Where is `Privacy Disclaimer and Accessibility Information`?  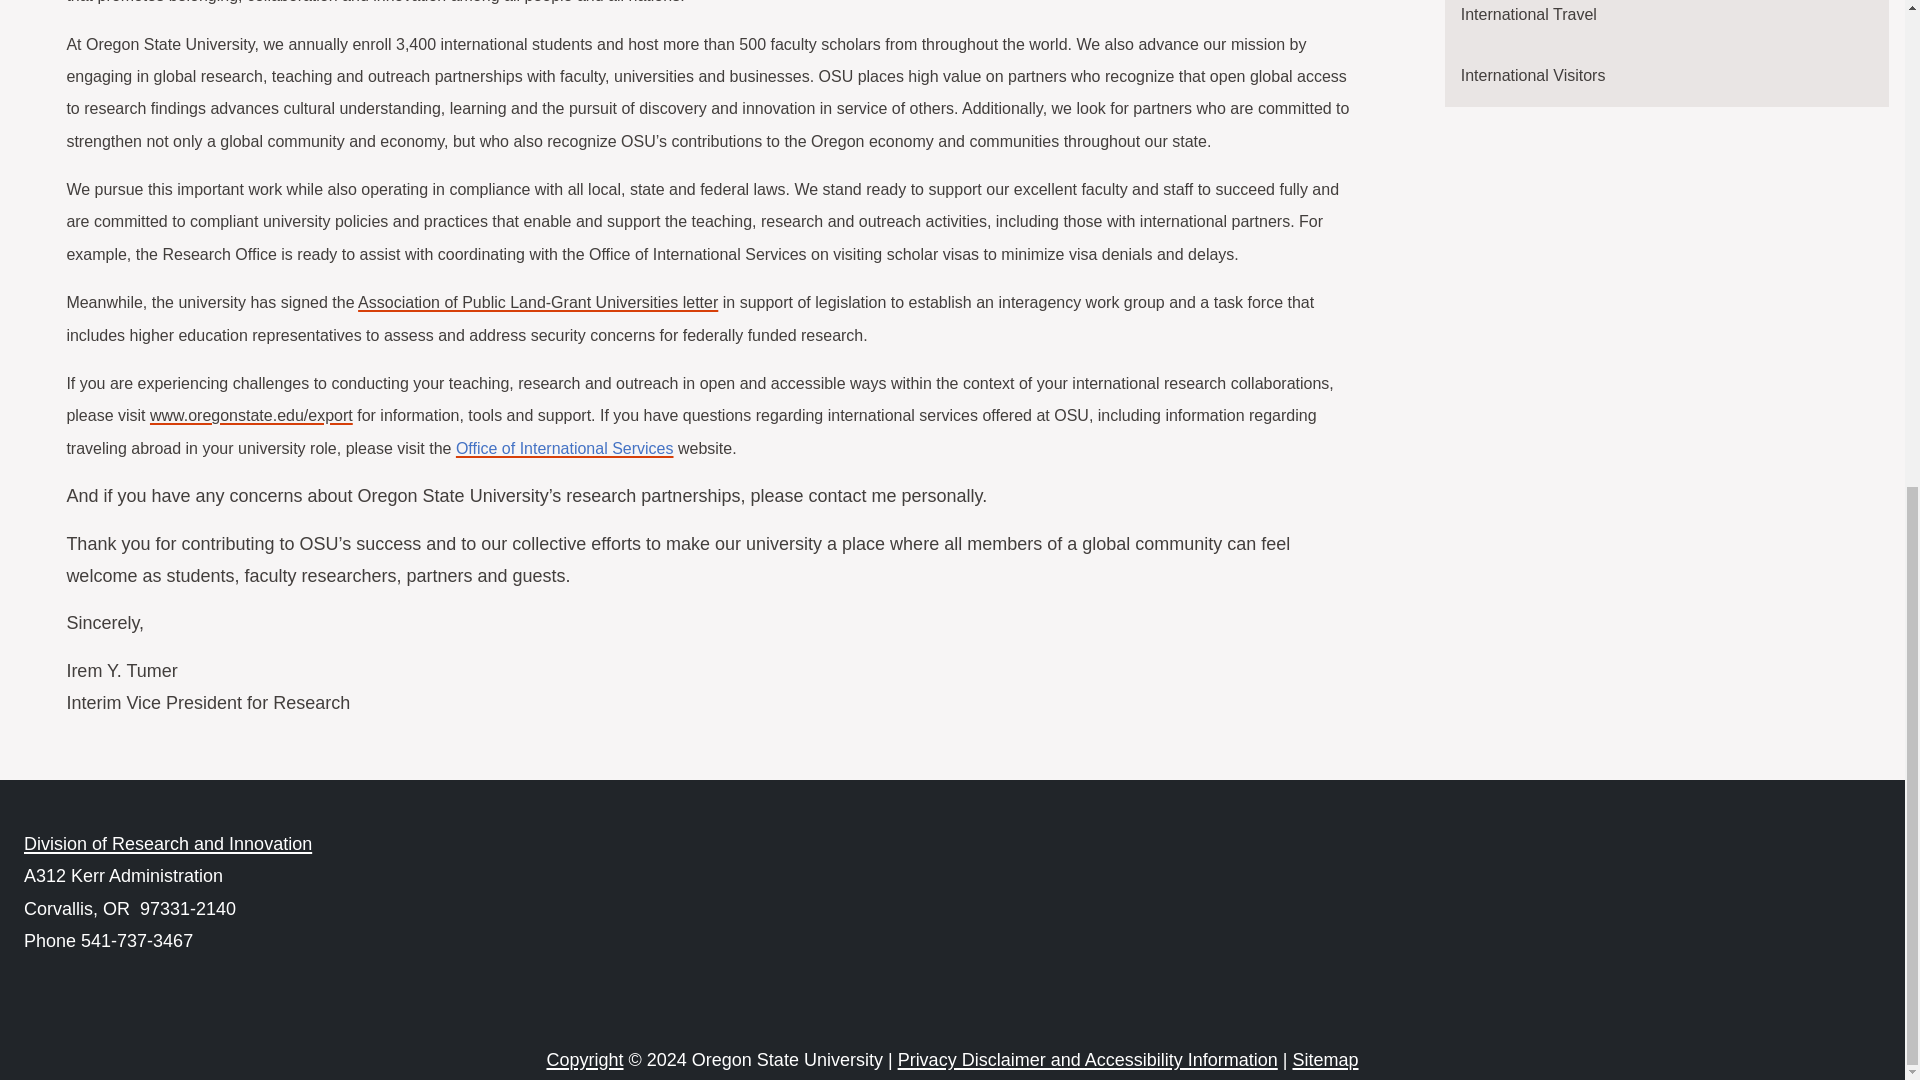
Privacy Disclaimer and Accessibility Information is located at coordinates (1088, 1060).